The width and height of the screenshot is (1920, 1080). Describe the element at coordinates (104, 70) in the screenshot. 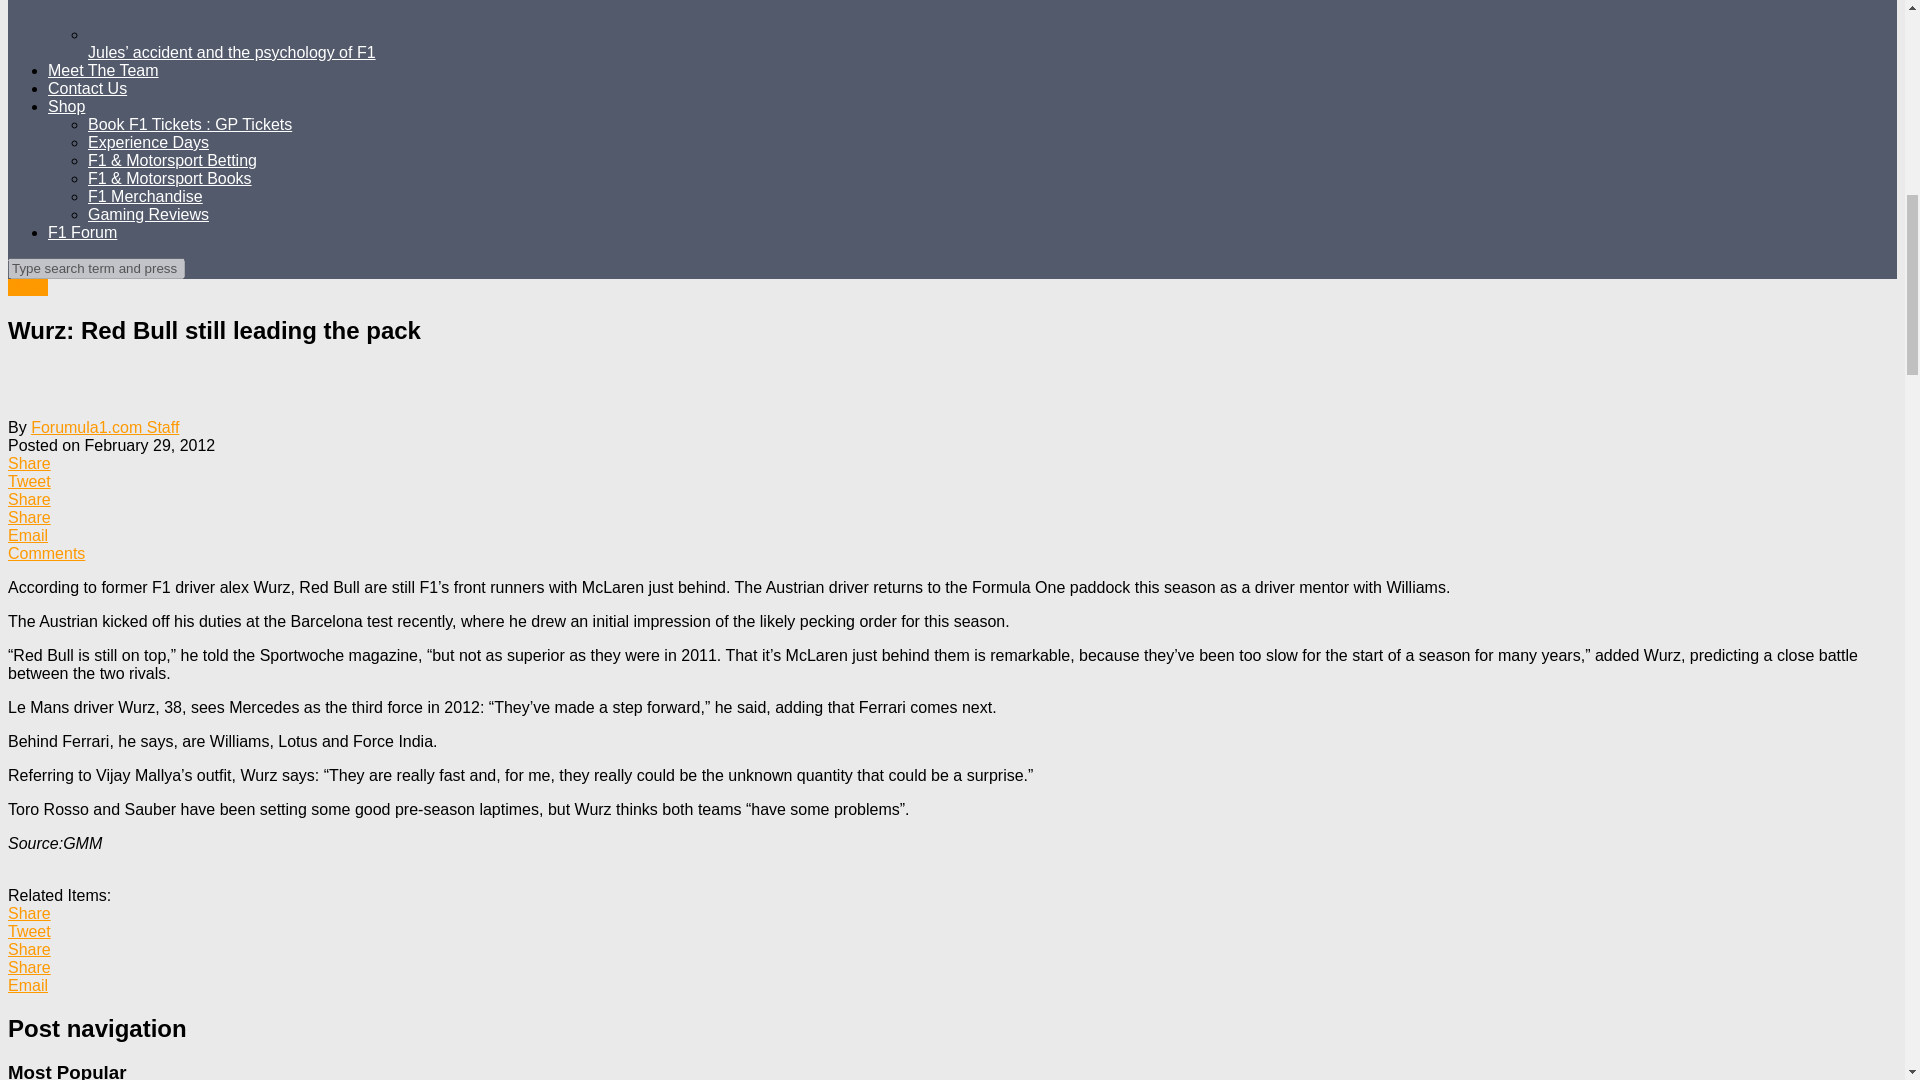

I see `Meet The Team` at that location.